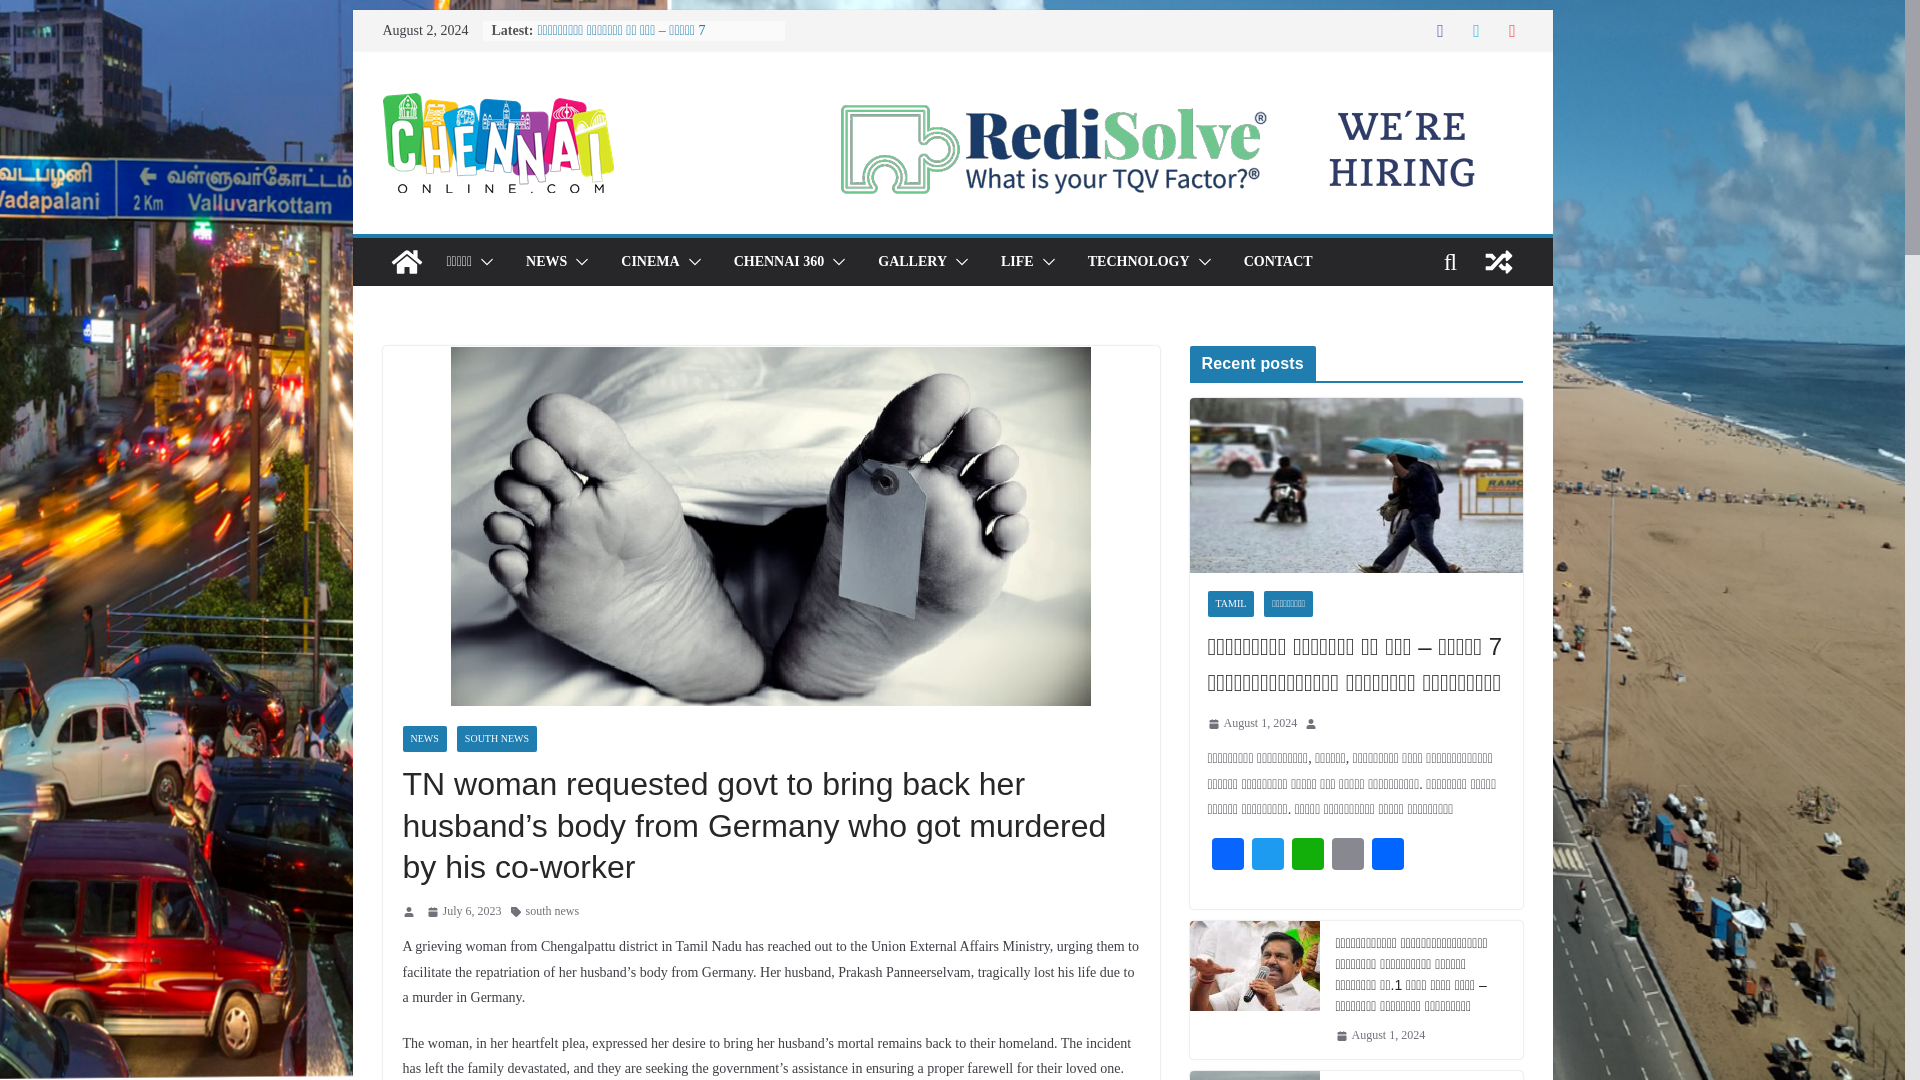  Describe the element at coordinates (546, 262) in the screenshot. I see `NEWS` at that location.